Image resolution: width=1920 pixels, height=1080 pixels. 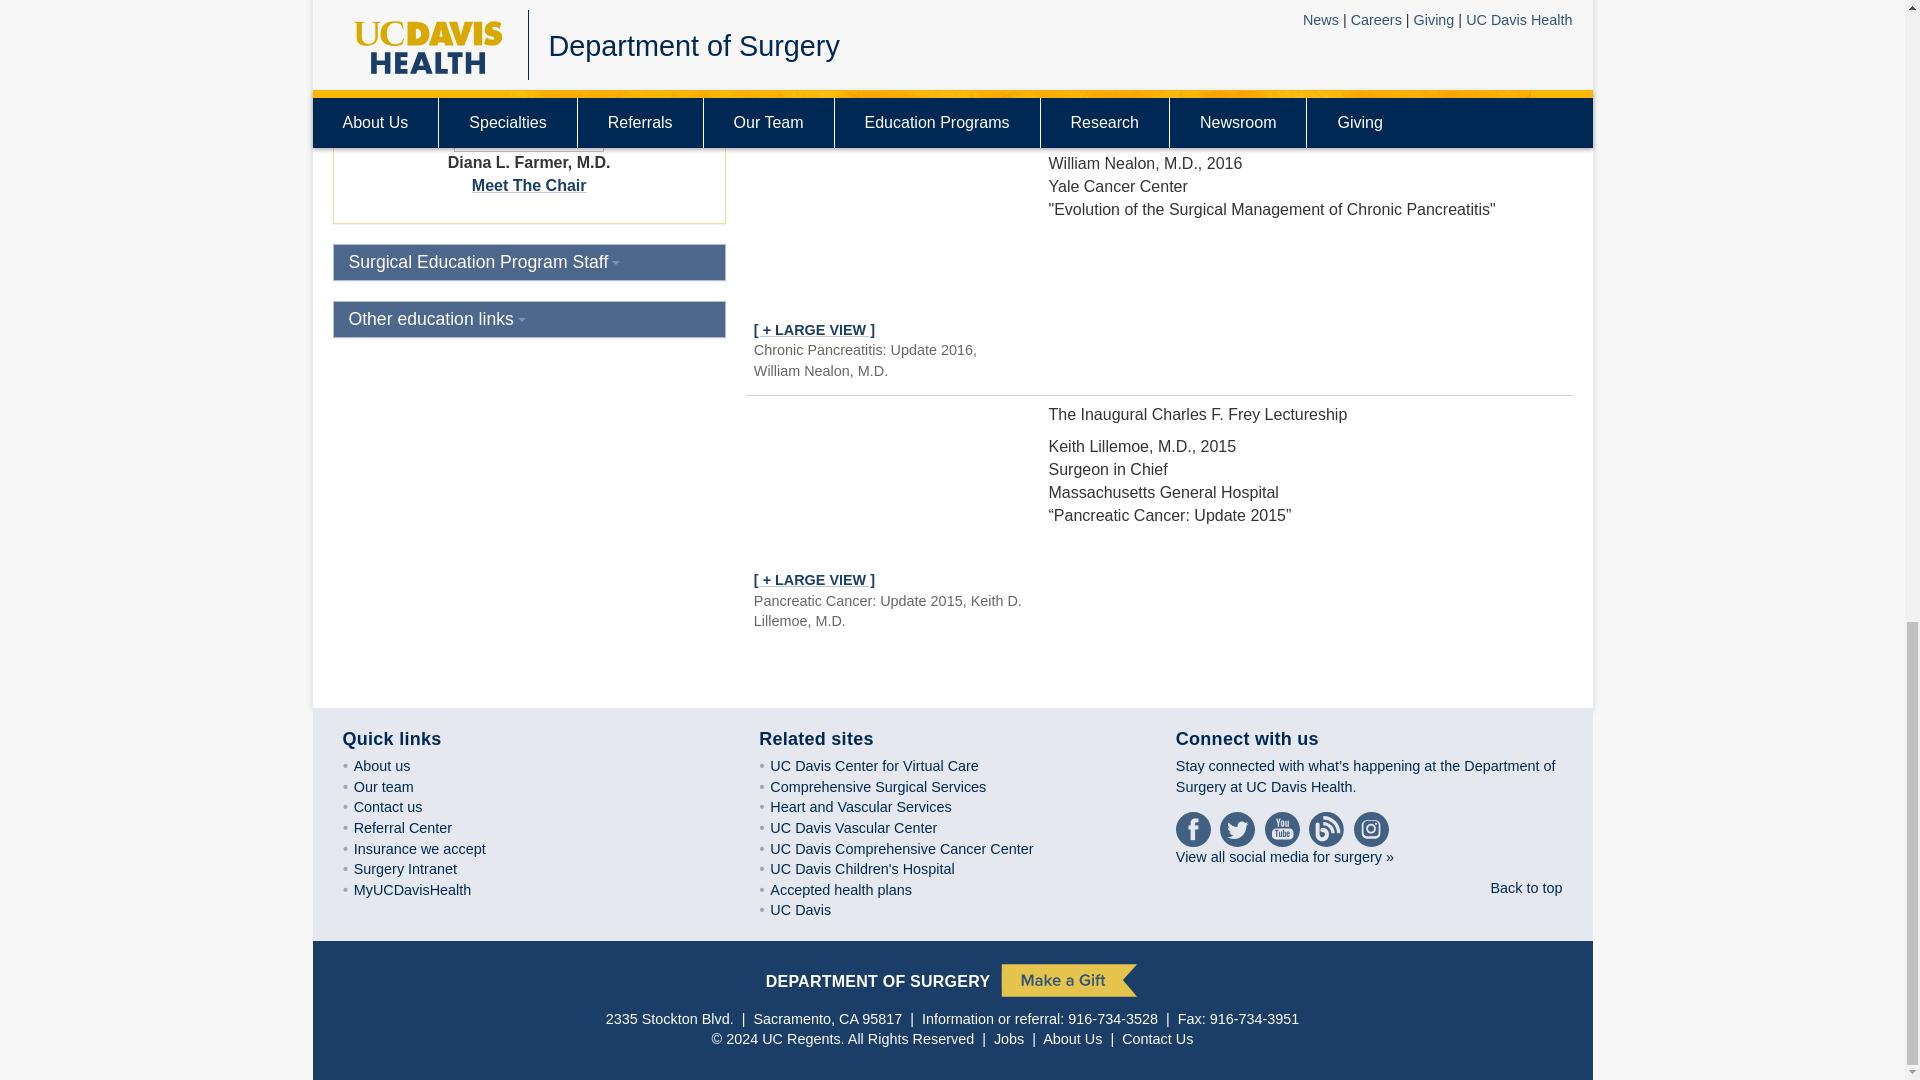 What do you see at coordinates (875, 807) in the screenshot?
I see `Heart and Vascular Services` at bounding box center [875, 807].